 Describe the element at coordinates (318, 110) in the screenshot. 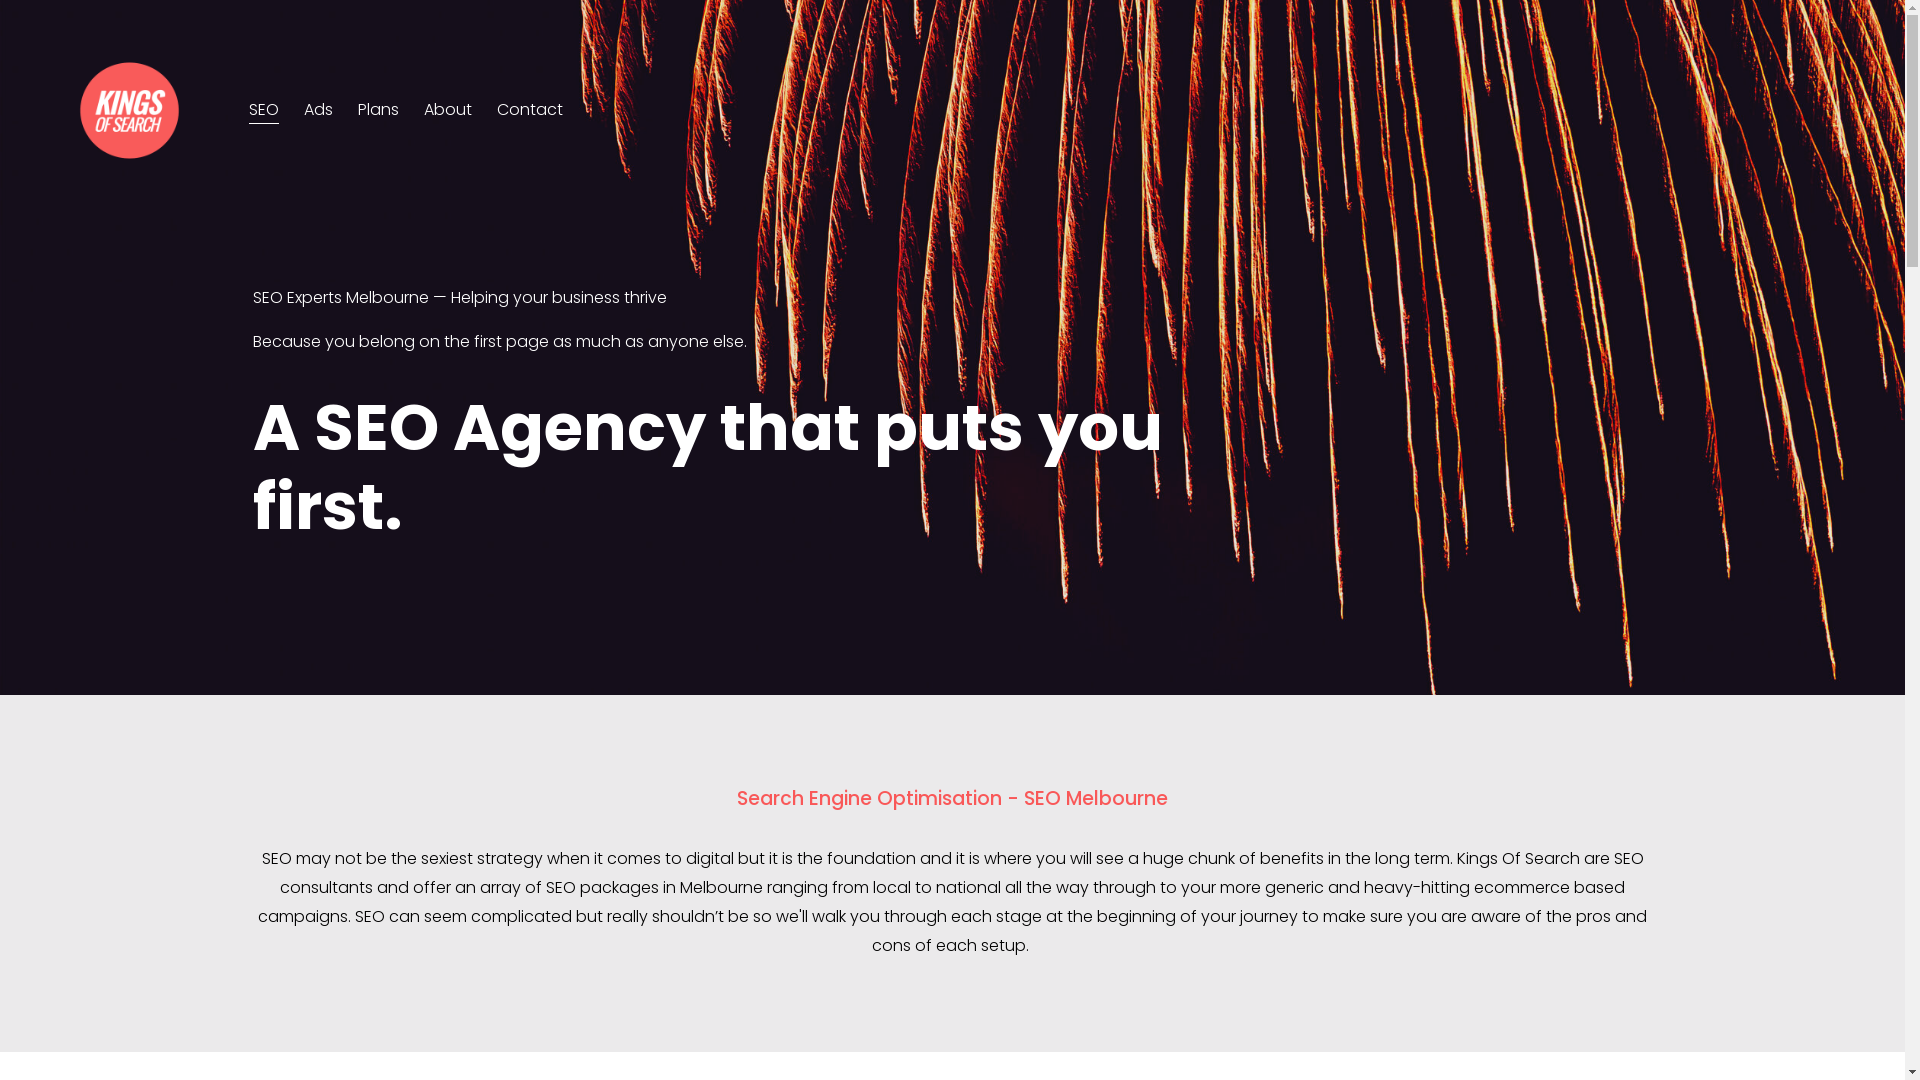

I see `Ads` at that location.